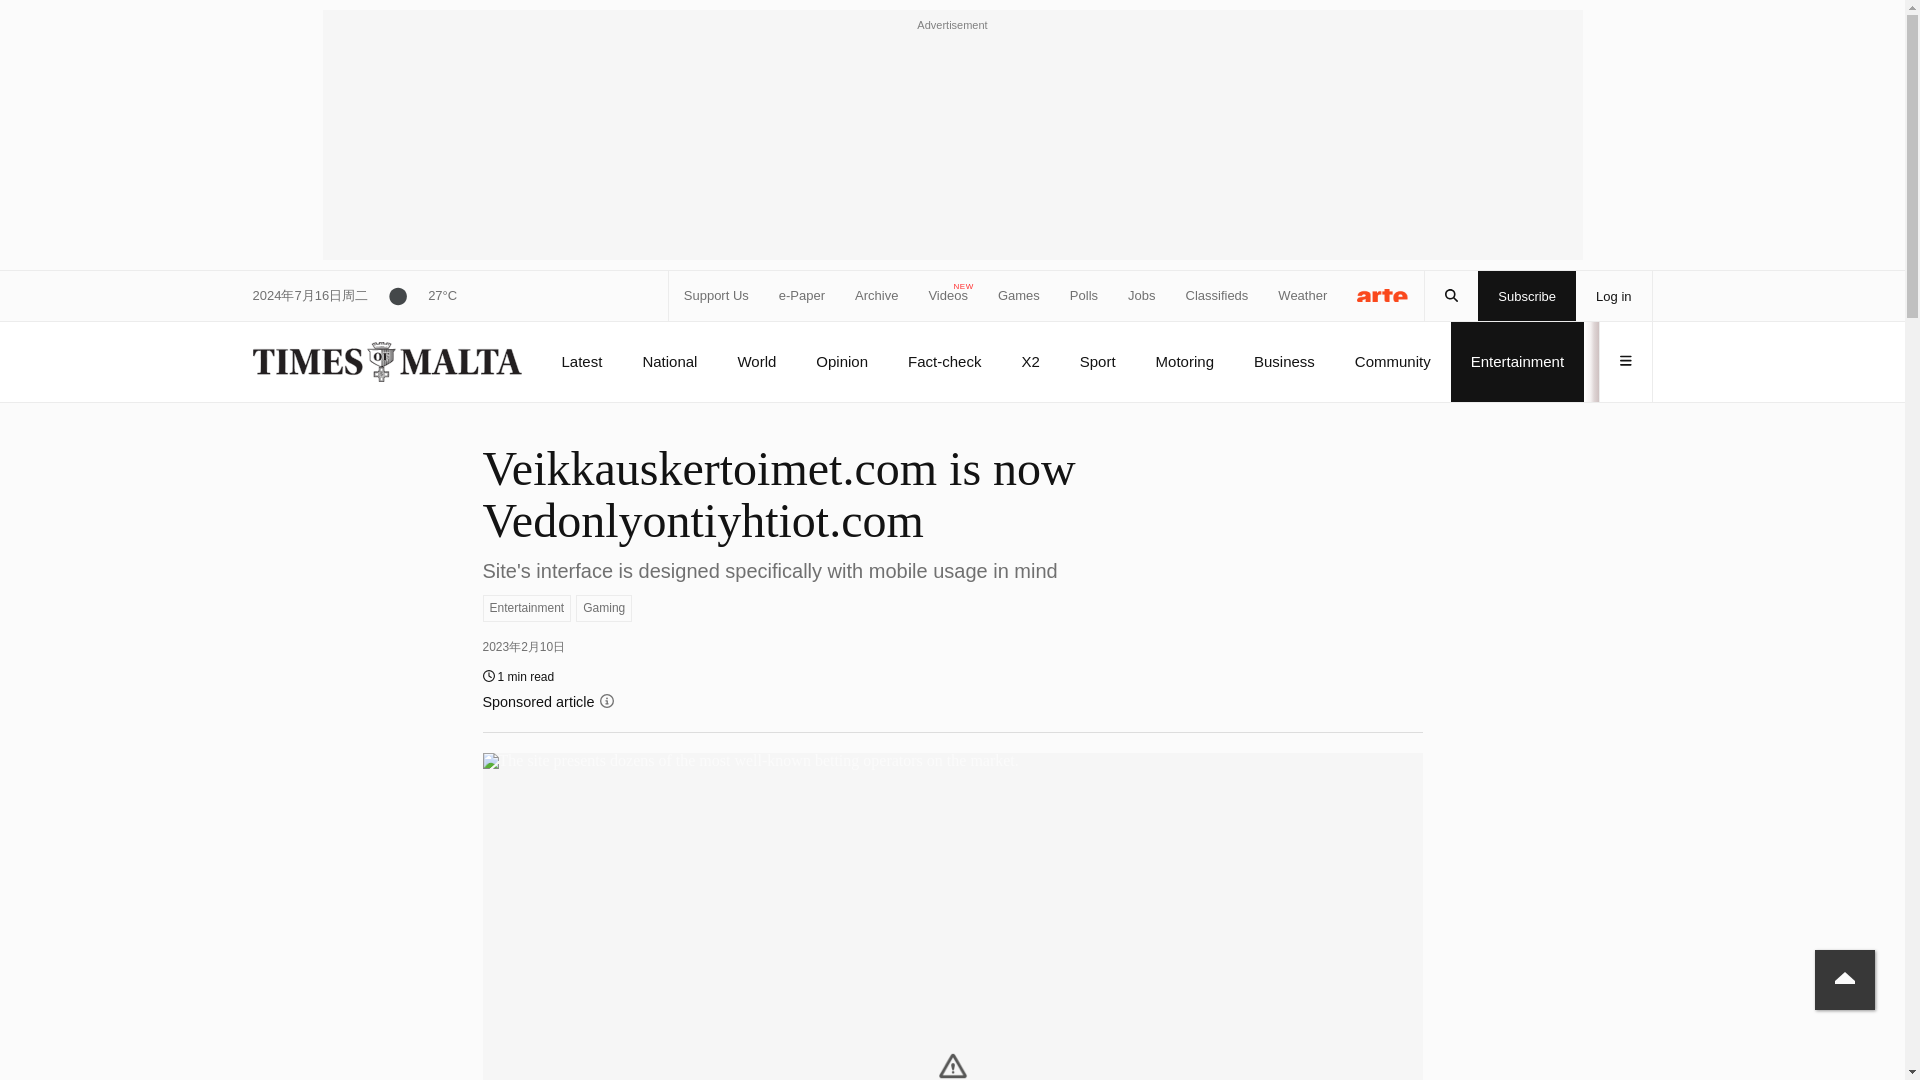  What do you see at coordinates (1218, 296) in the screenshot?
I see `Classifieds` at bounding box center [1218, 296].